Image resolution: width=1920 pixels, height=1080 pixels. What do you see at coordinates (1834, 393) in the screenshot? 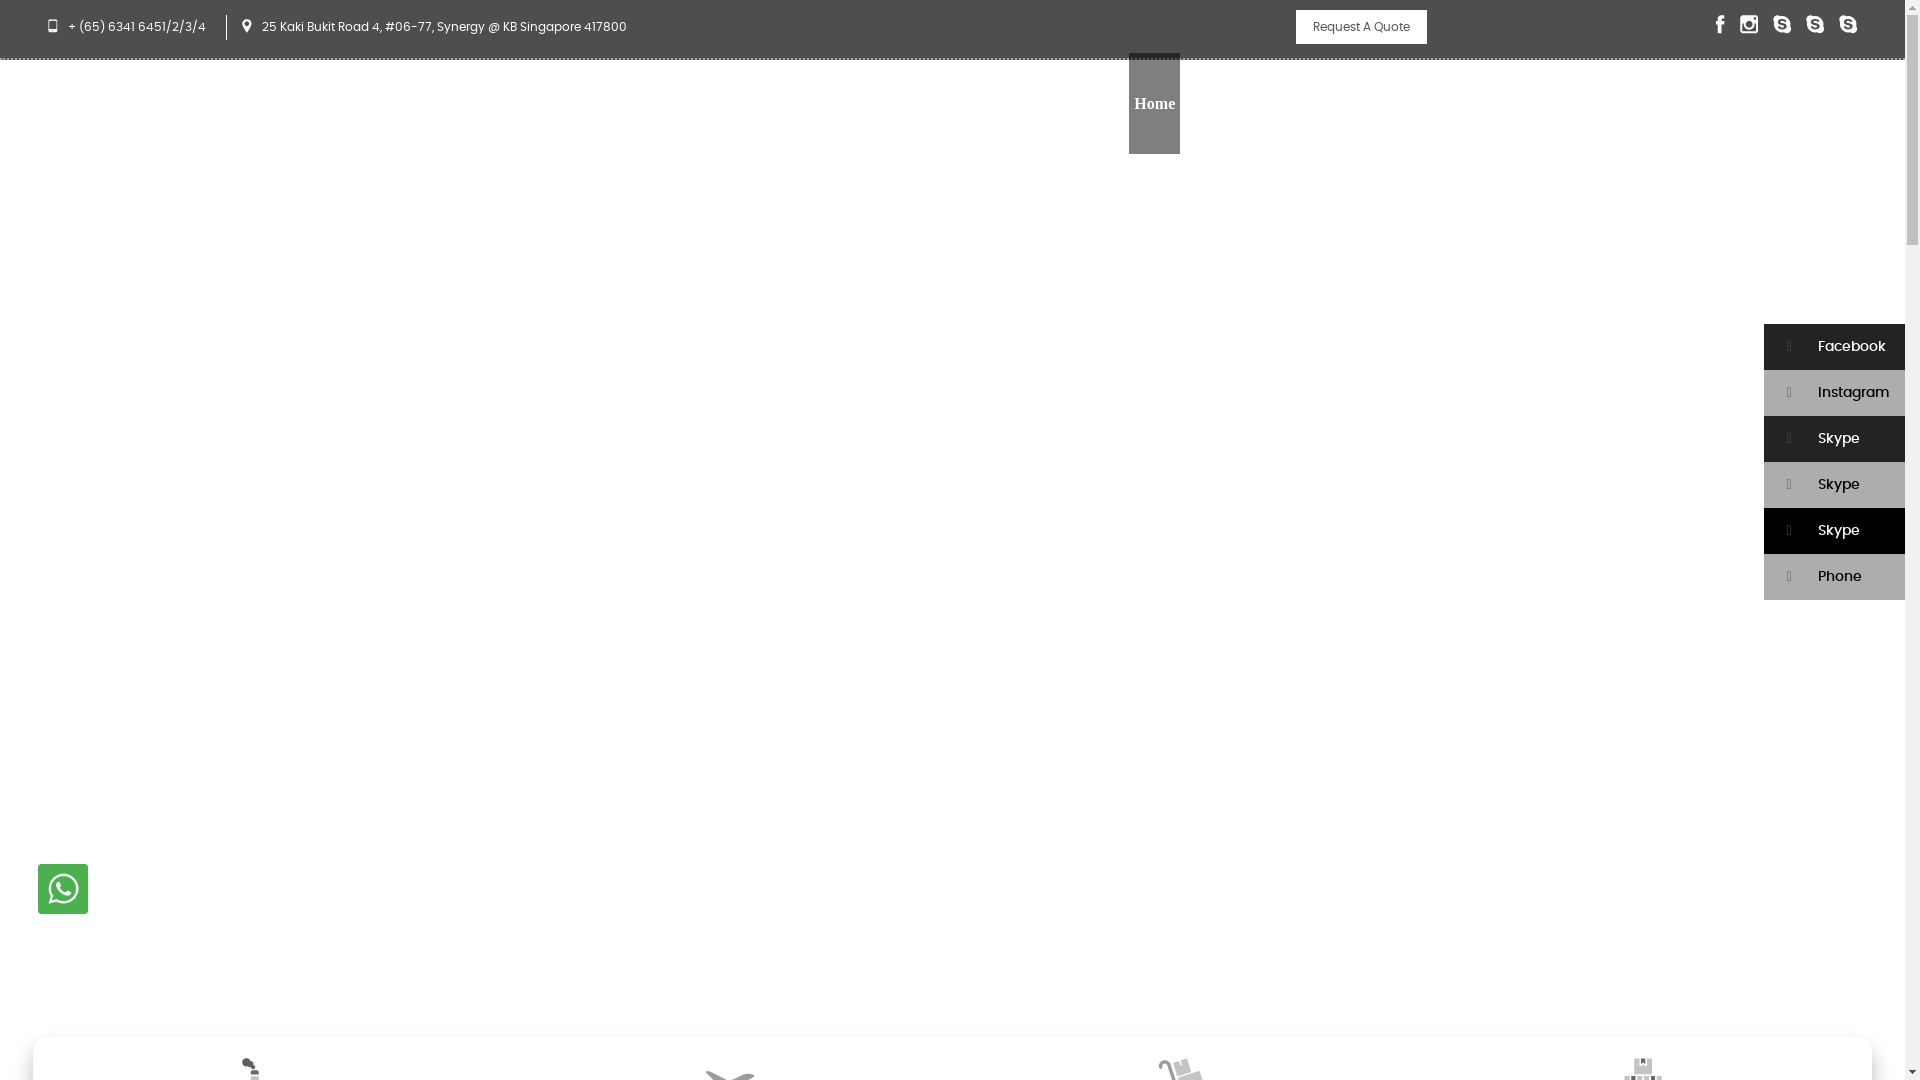
I see `Instagram` at bounding box center [1834, 393].